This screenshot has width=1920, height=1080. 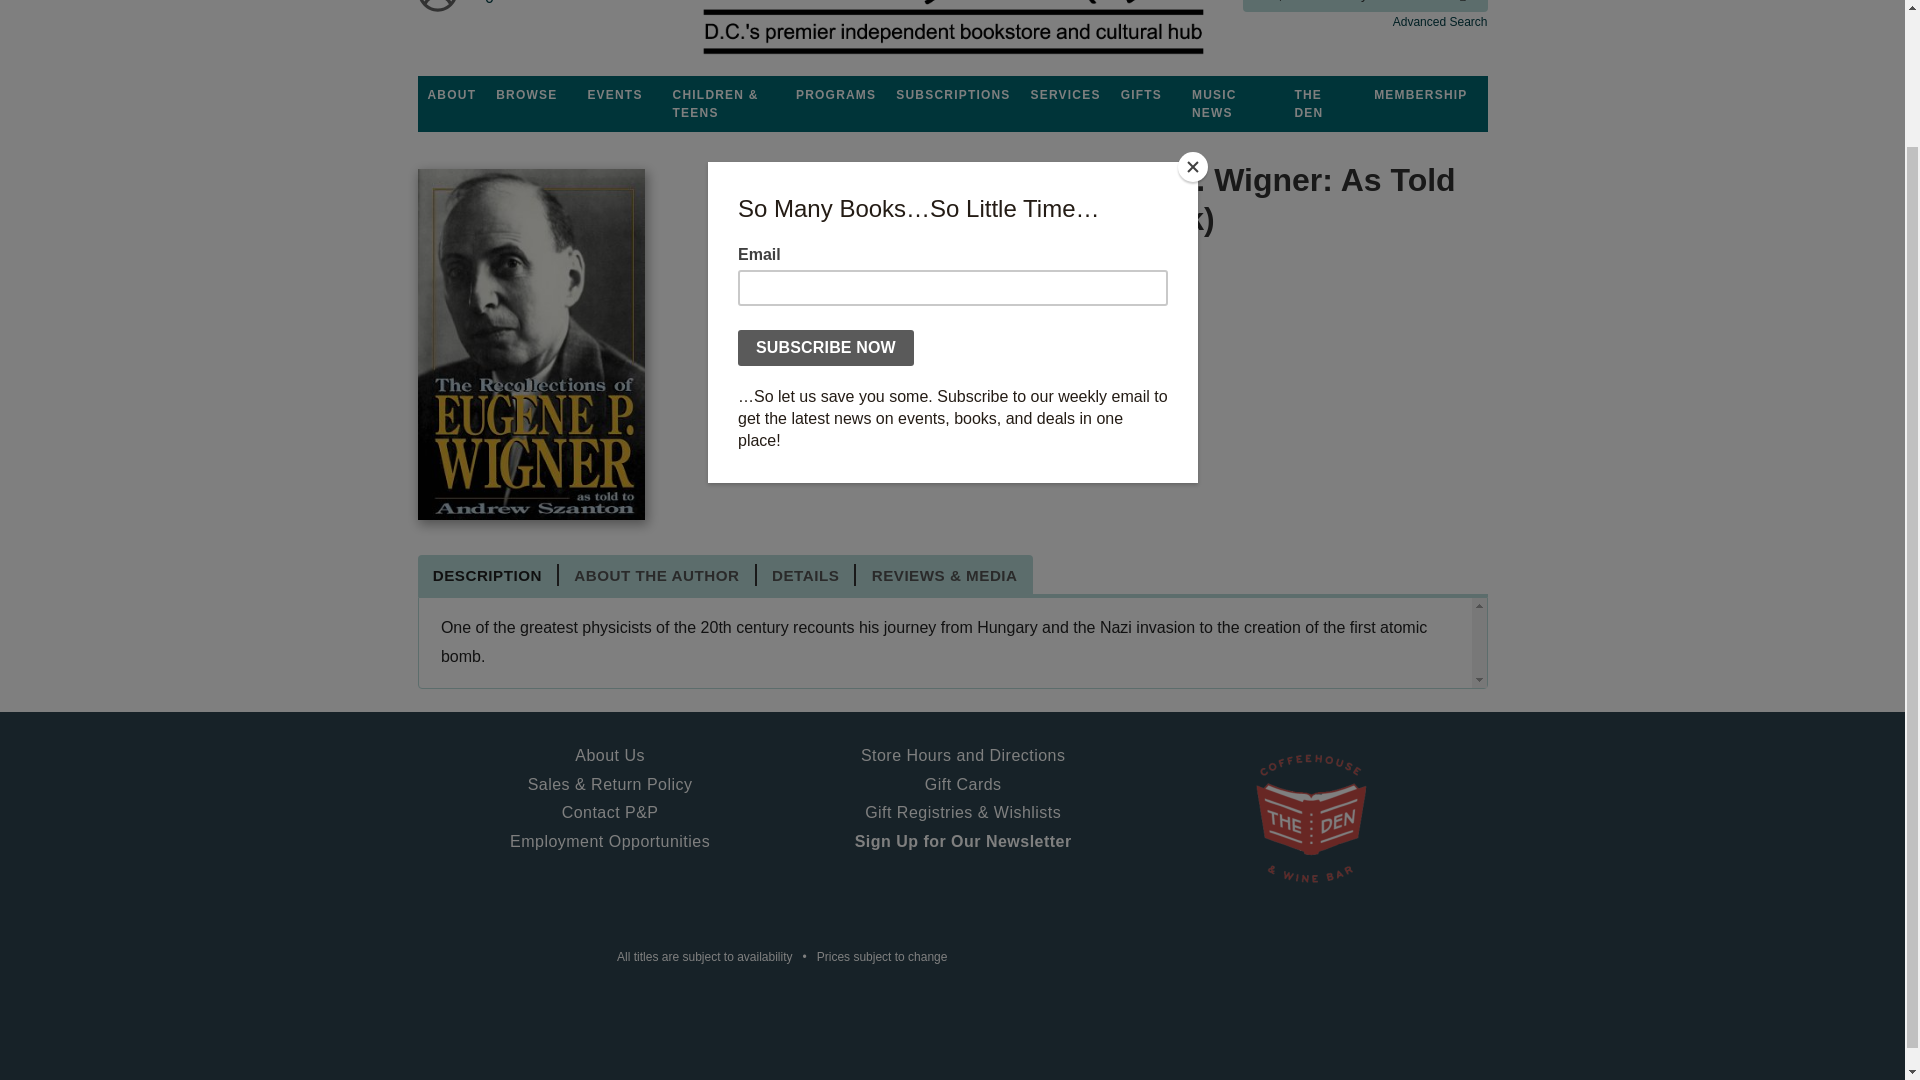 What do you see at coordinates (452, 94) in the screenshot?
I see `ABOUT` at bounding box center [452, 94].